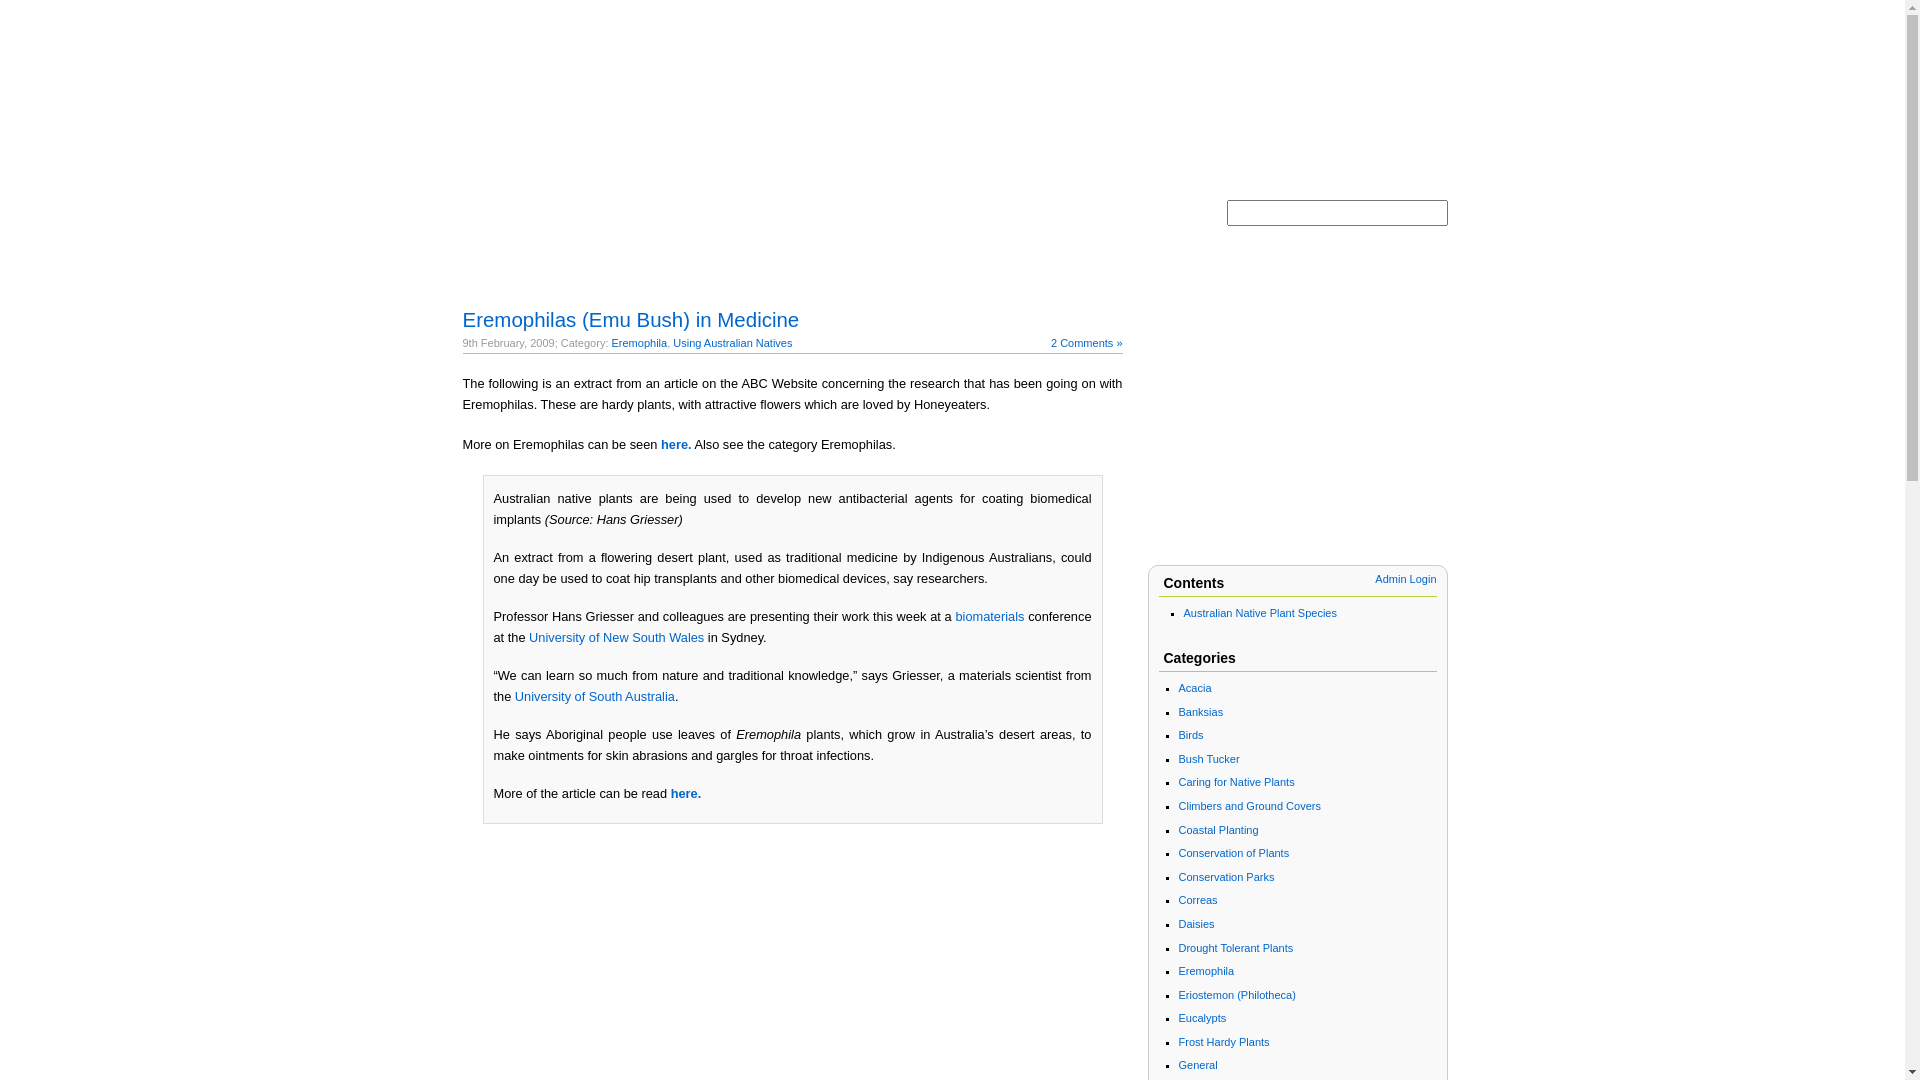 The height and width of the screenshot is (1080, 1920). Describe the element at coordinates (990, 616) in the screenshot. I see `biomaterials` at that location.